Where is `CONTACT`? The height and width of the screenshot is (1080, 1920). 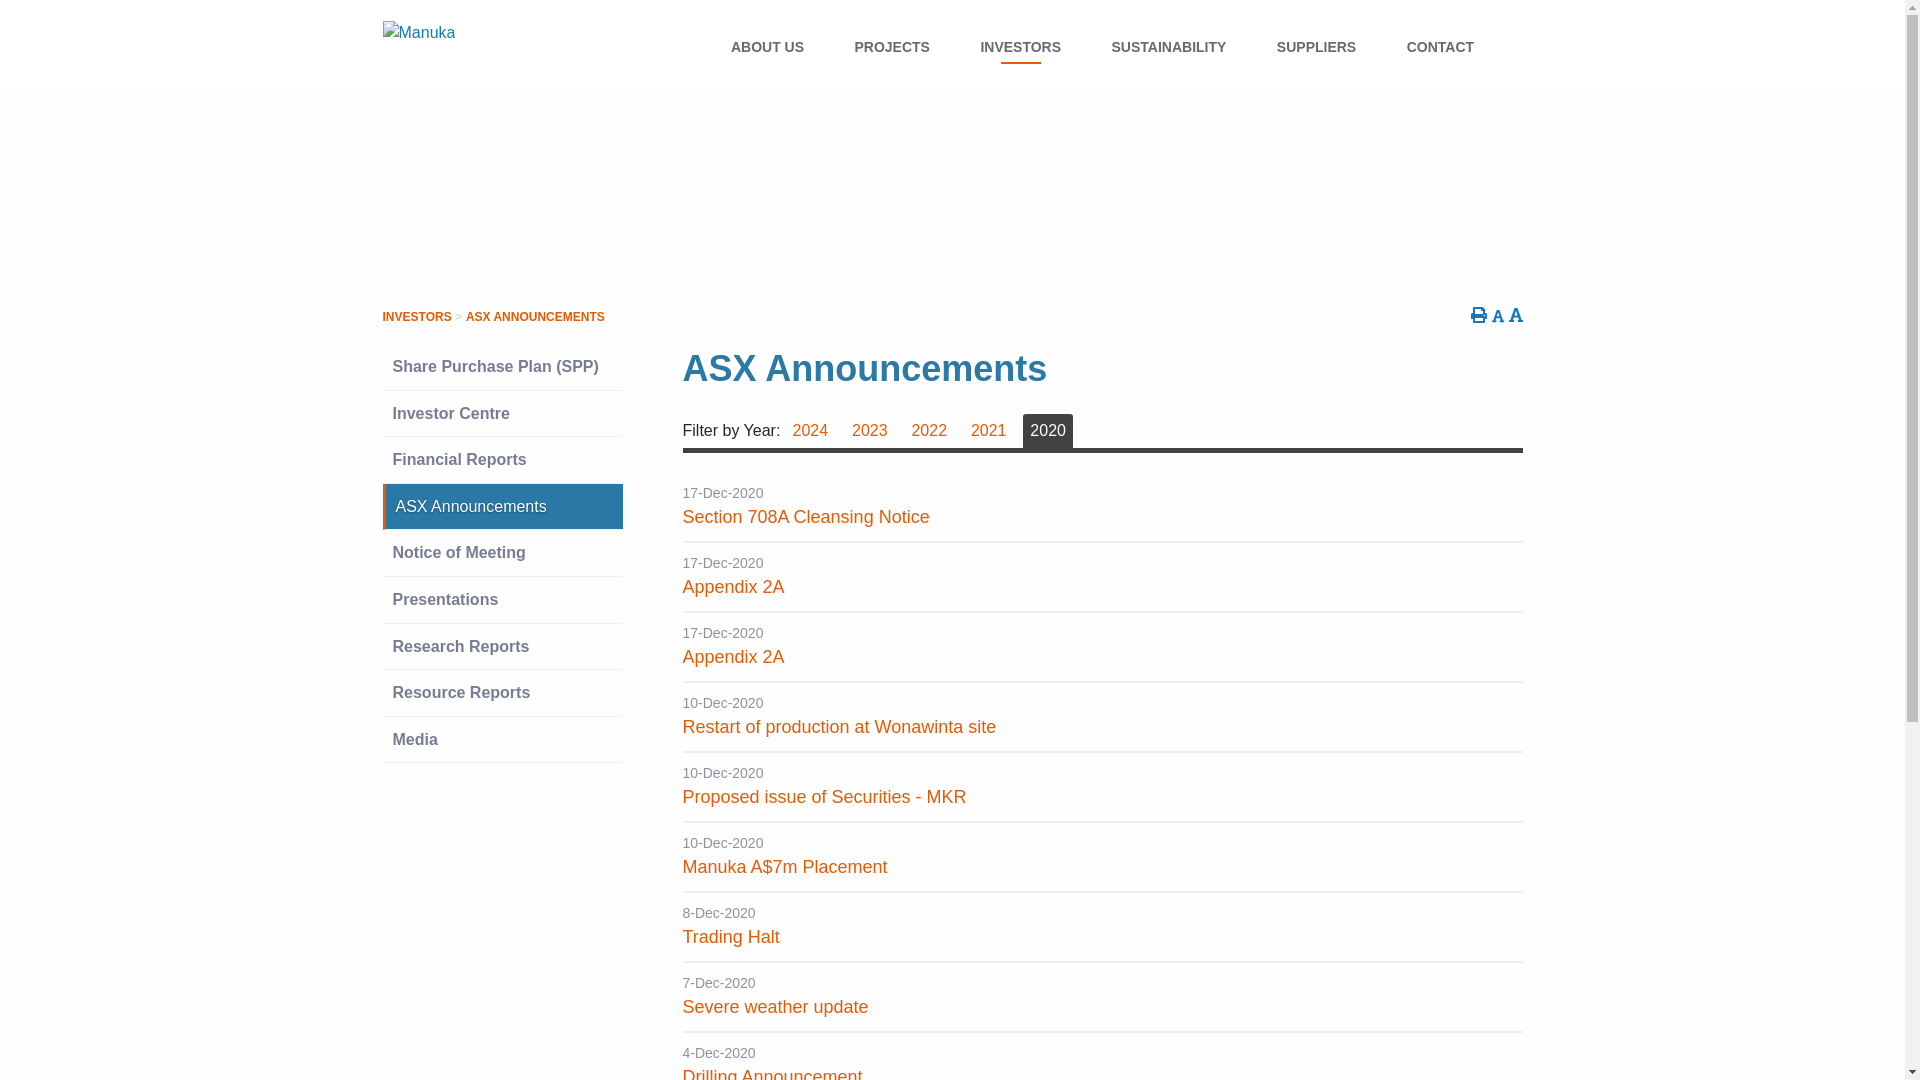 CONTACT is located at coordinates (1440, 47).